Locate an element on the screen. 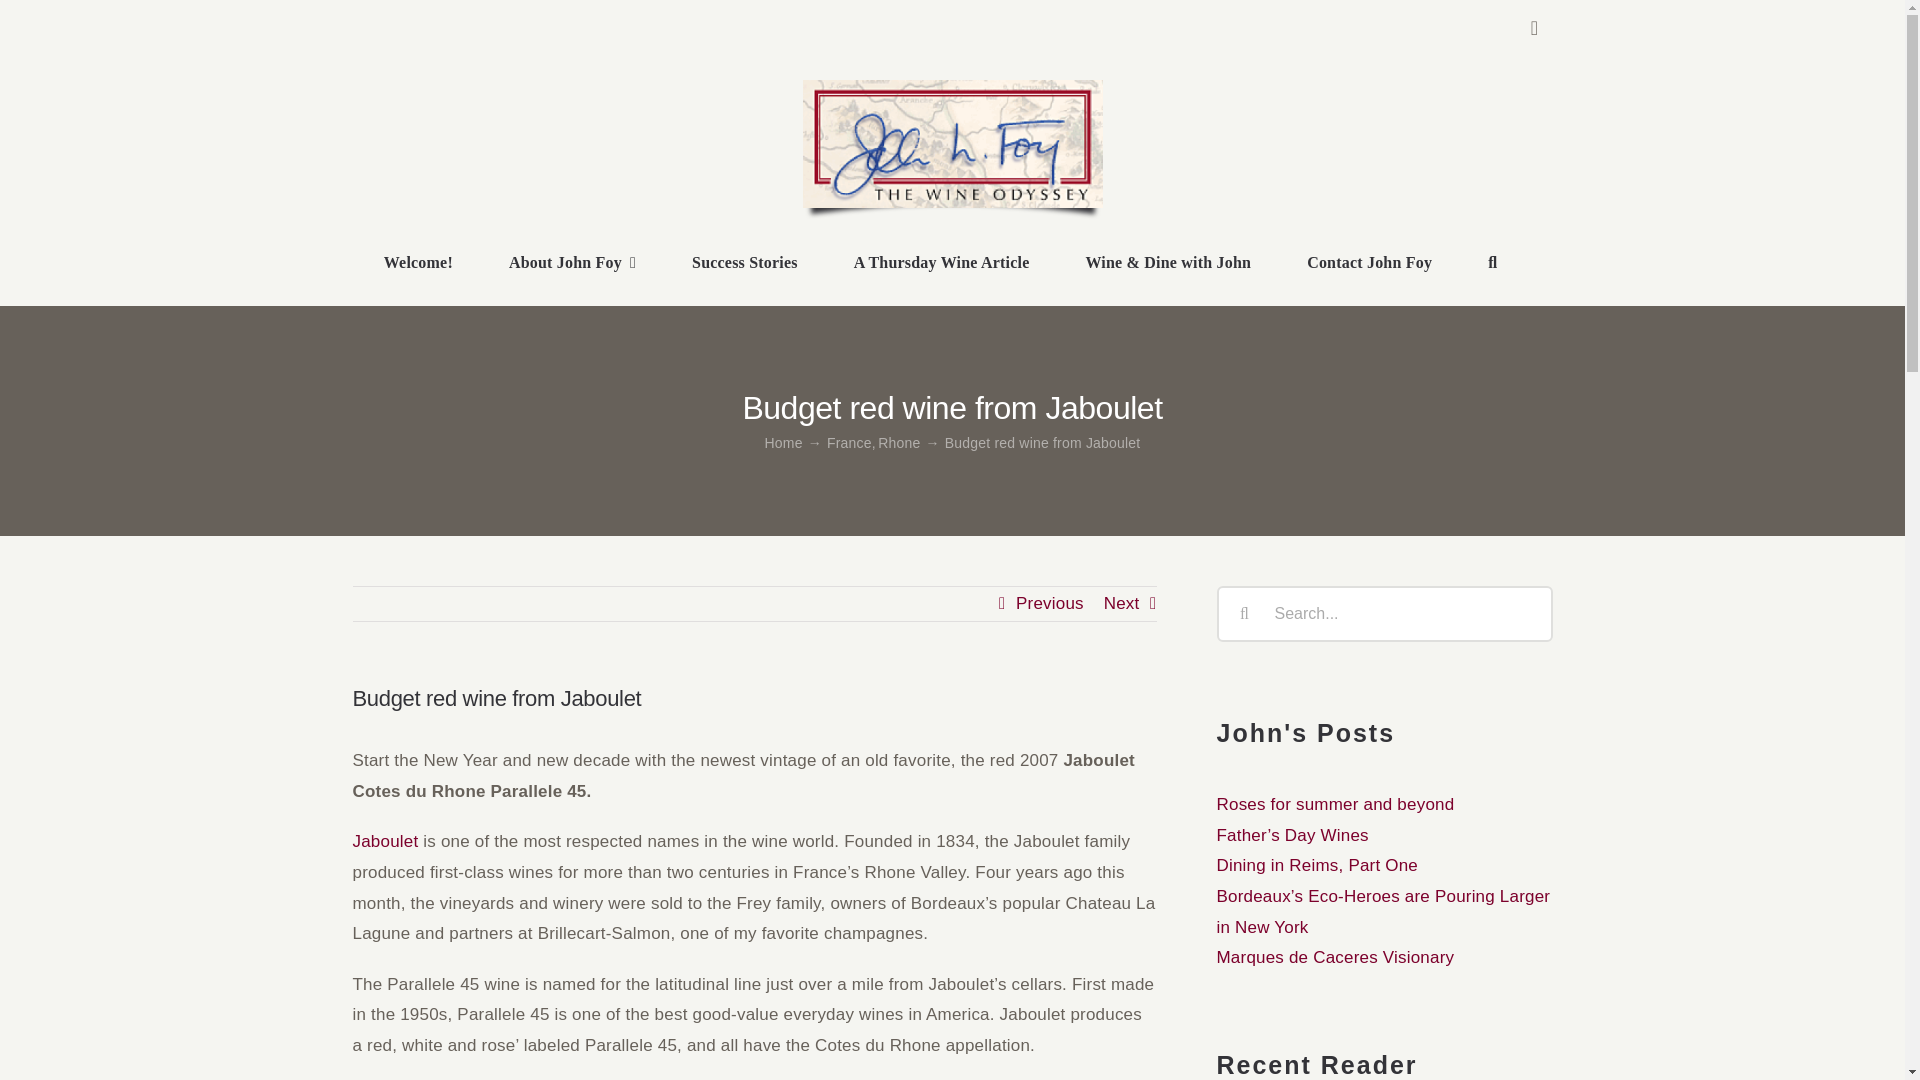  Search is located at coordinates (1492, 264).